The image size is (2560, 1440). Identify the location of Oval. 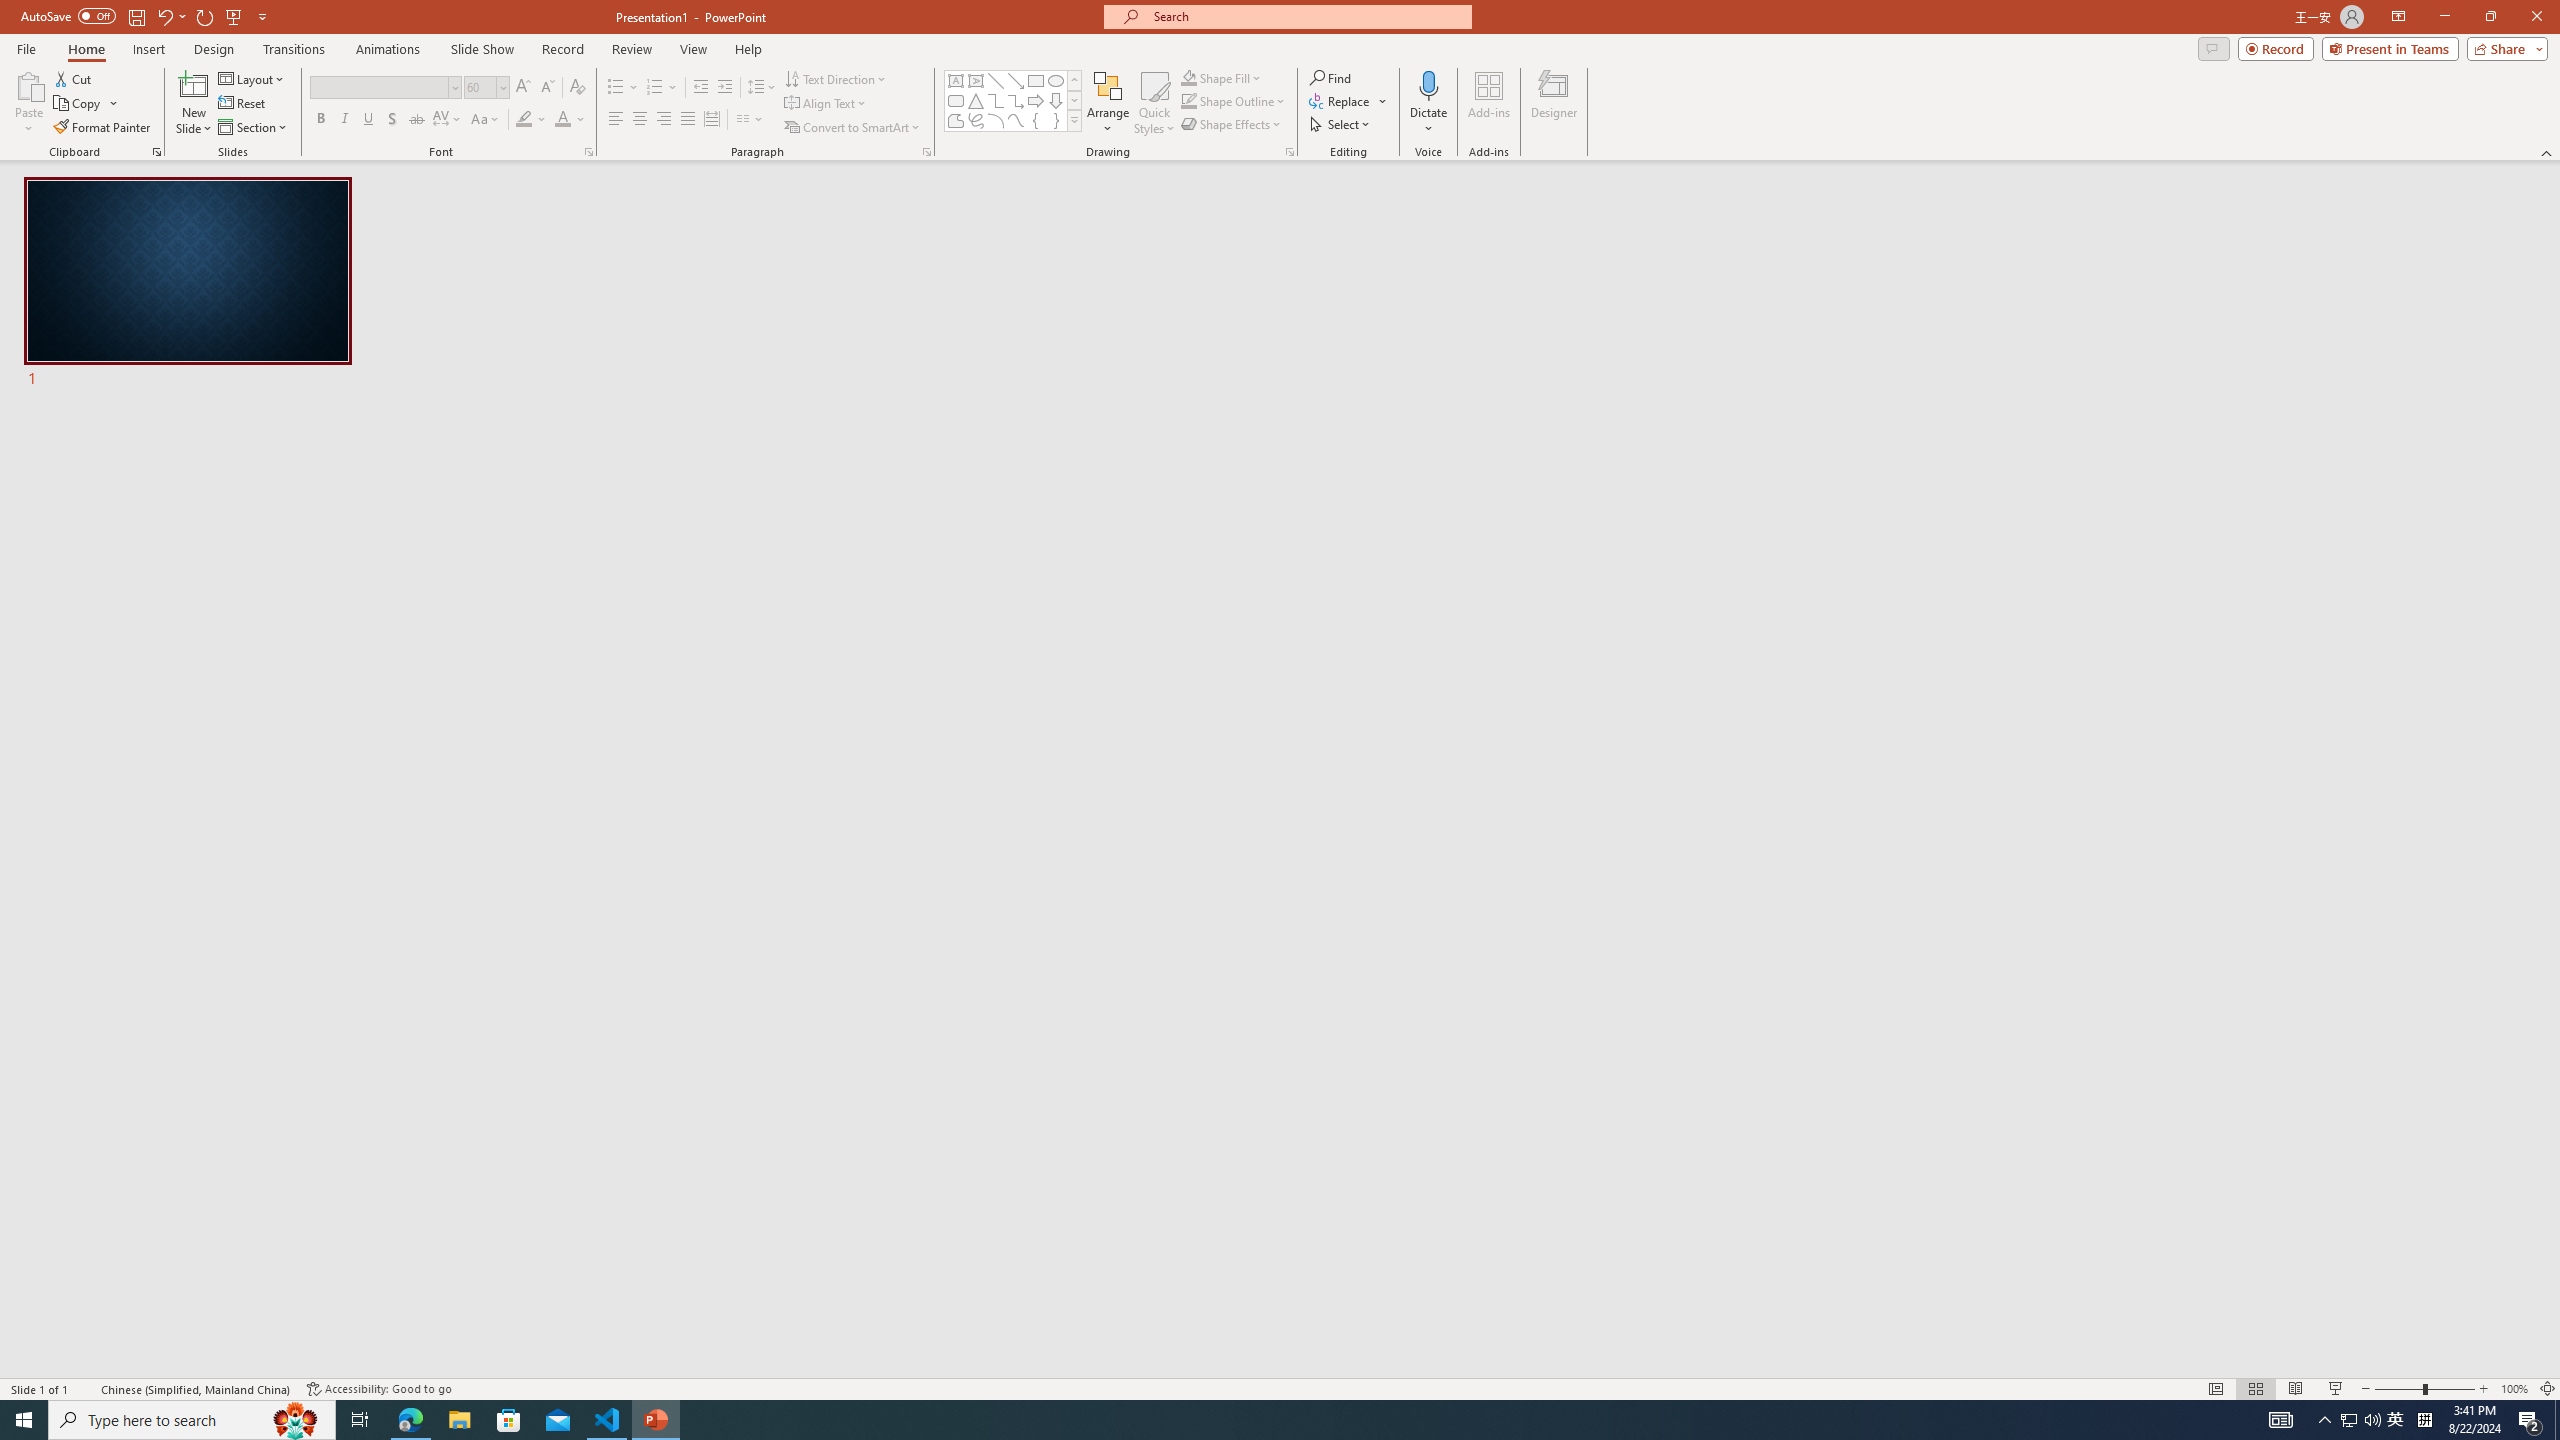
(1056, 80).